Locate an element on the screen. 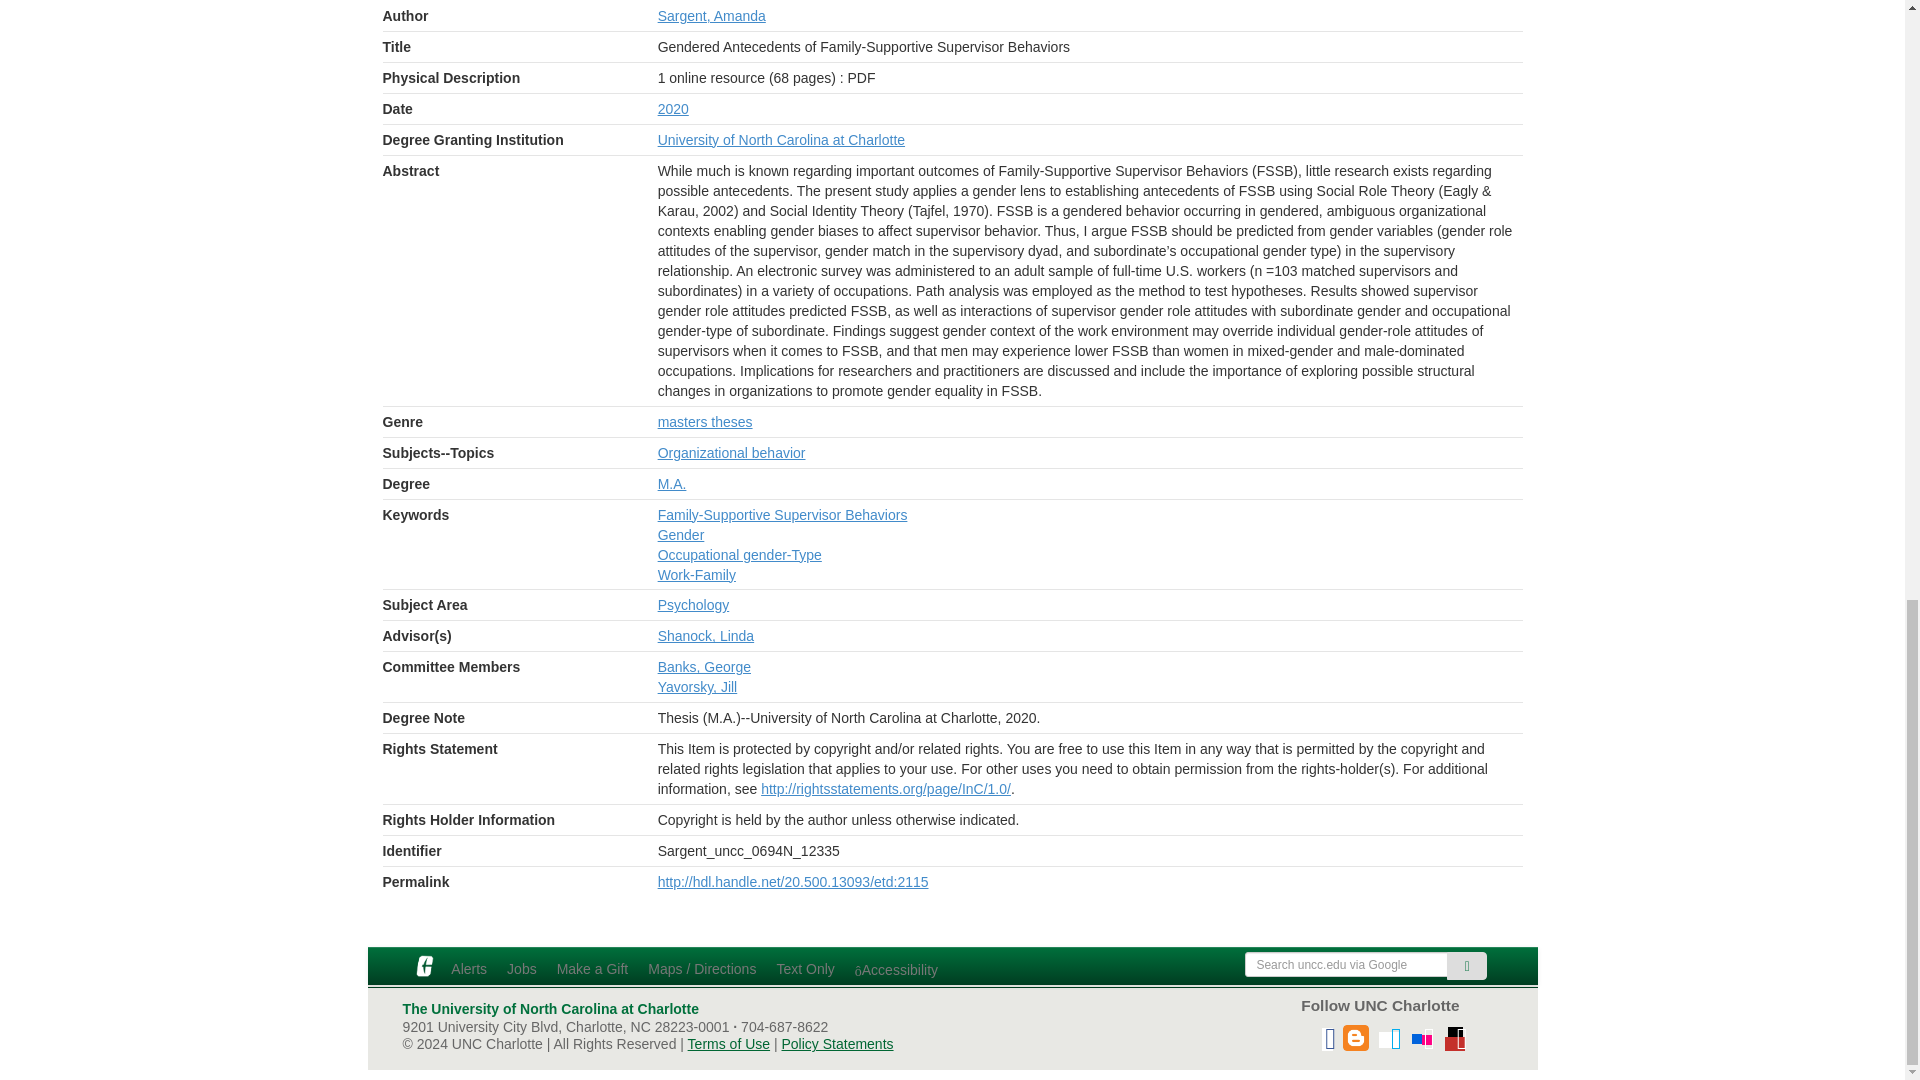 The image size is (1920, 1080). YouTube is located at coordinates (1454, 1031).